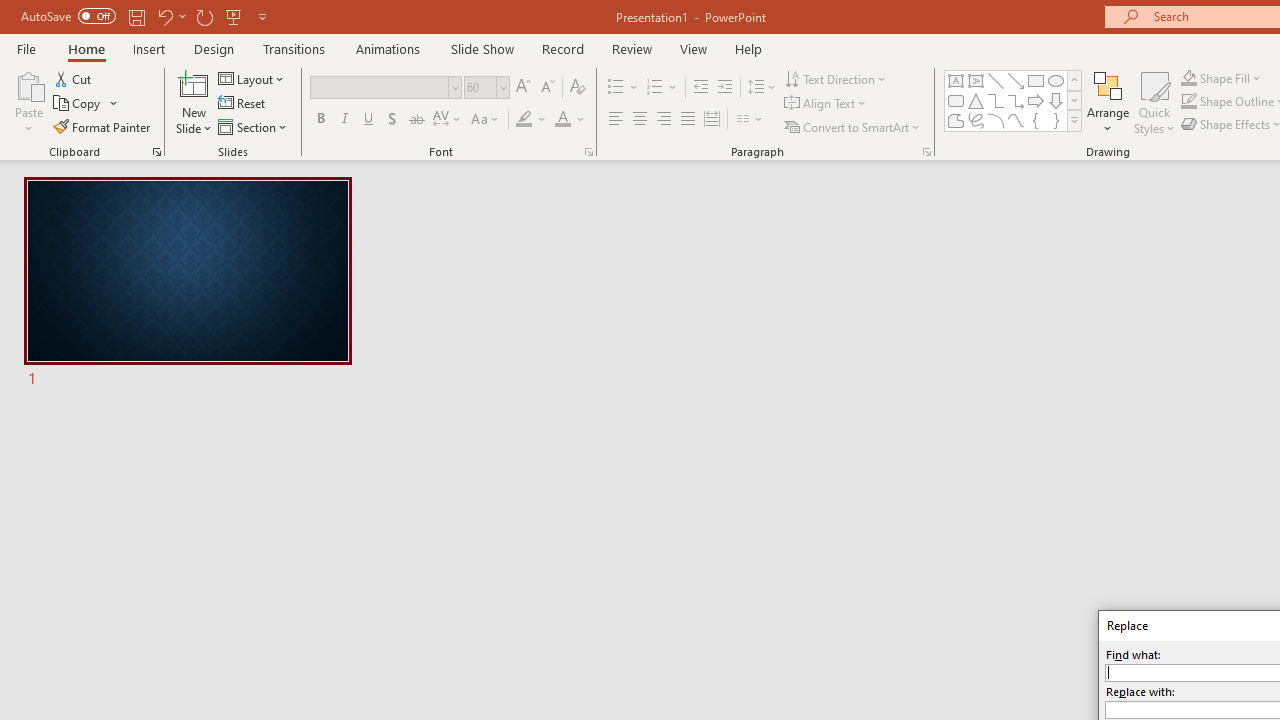 Image resolution: width=1280 pixels, height=720 pixels. Describe the element at coordinates (976, 120) in the screenshot. I see `Freeform: Scribble` at that location.